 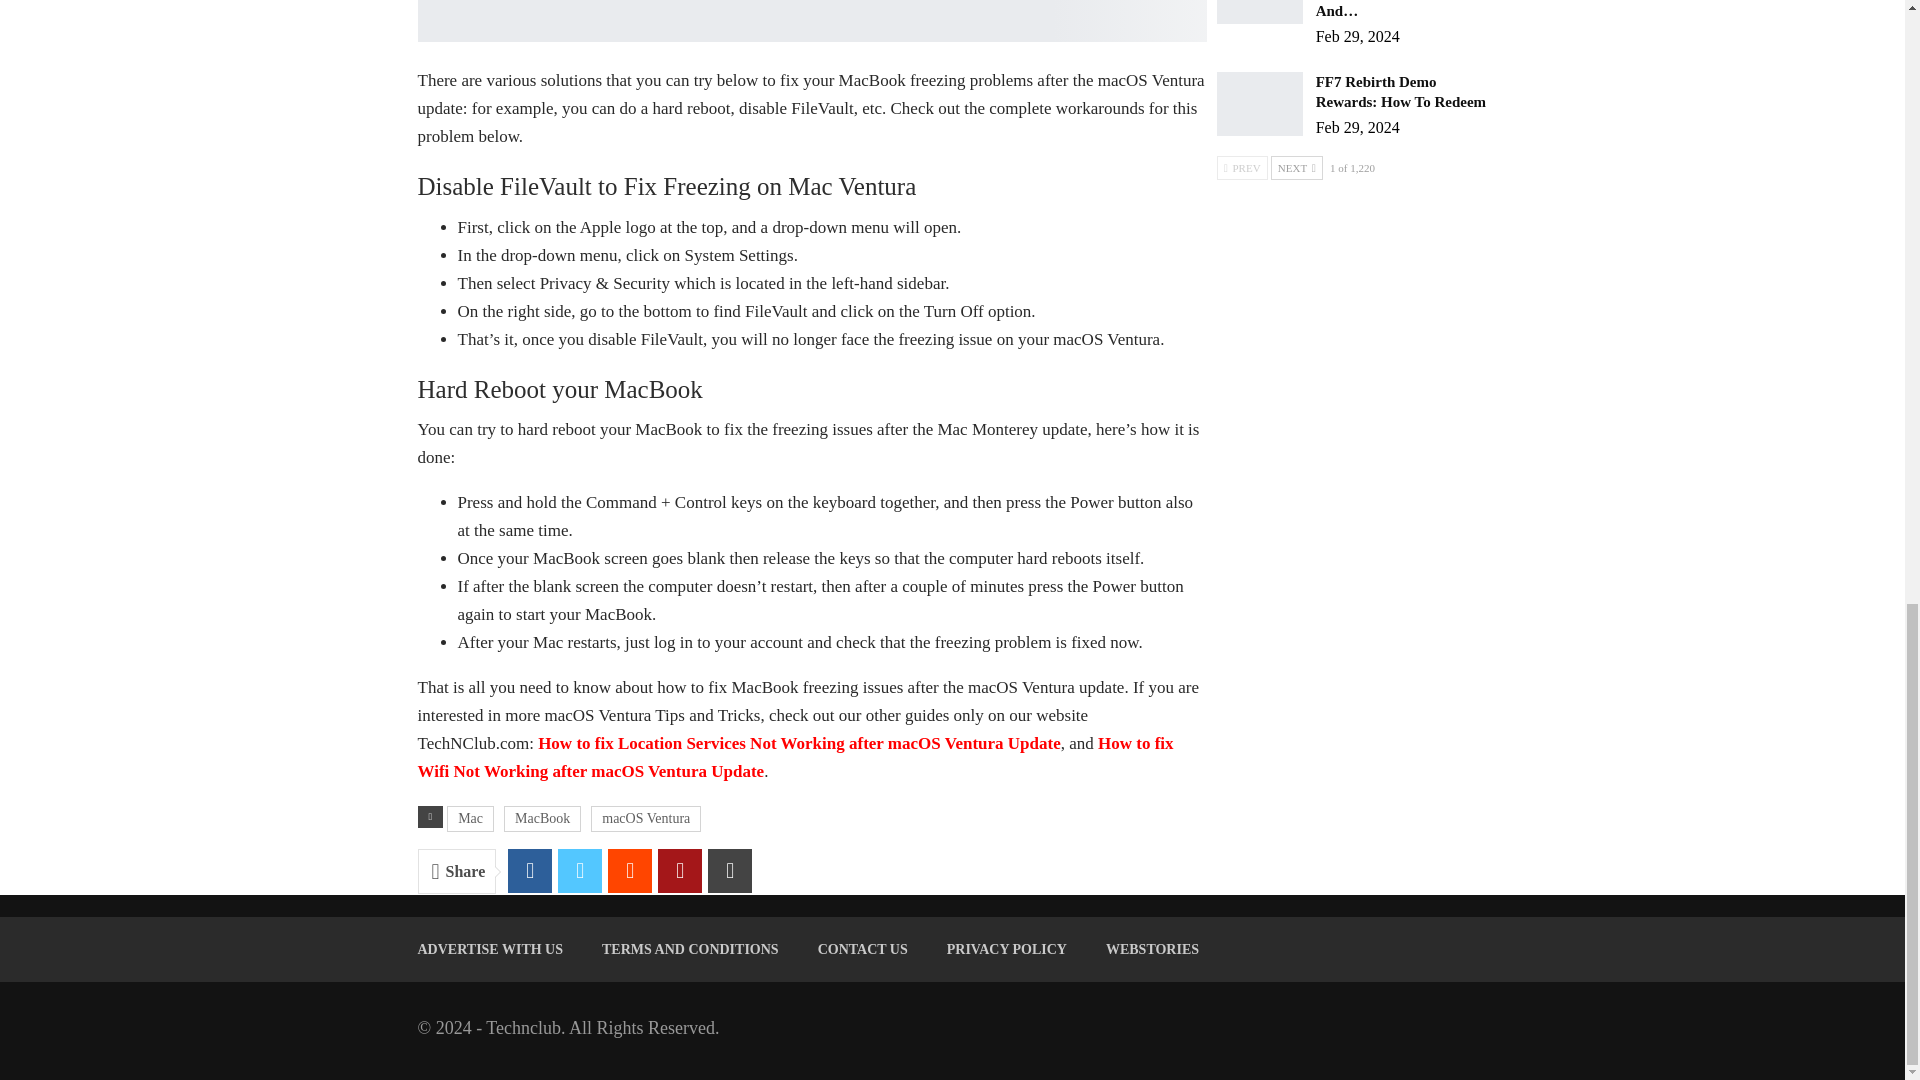 What do you see at coordinates (1242, 168) in the screenshot?
I see `Previous` at bounding box center [1242, 168].